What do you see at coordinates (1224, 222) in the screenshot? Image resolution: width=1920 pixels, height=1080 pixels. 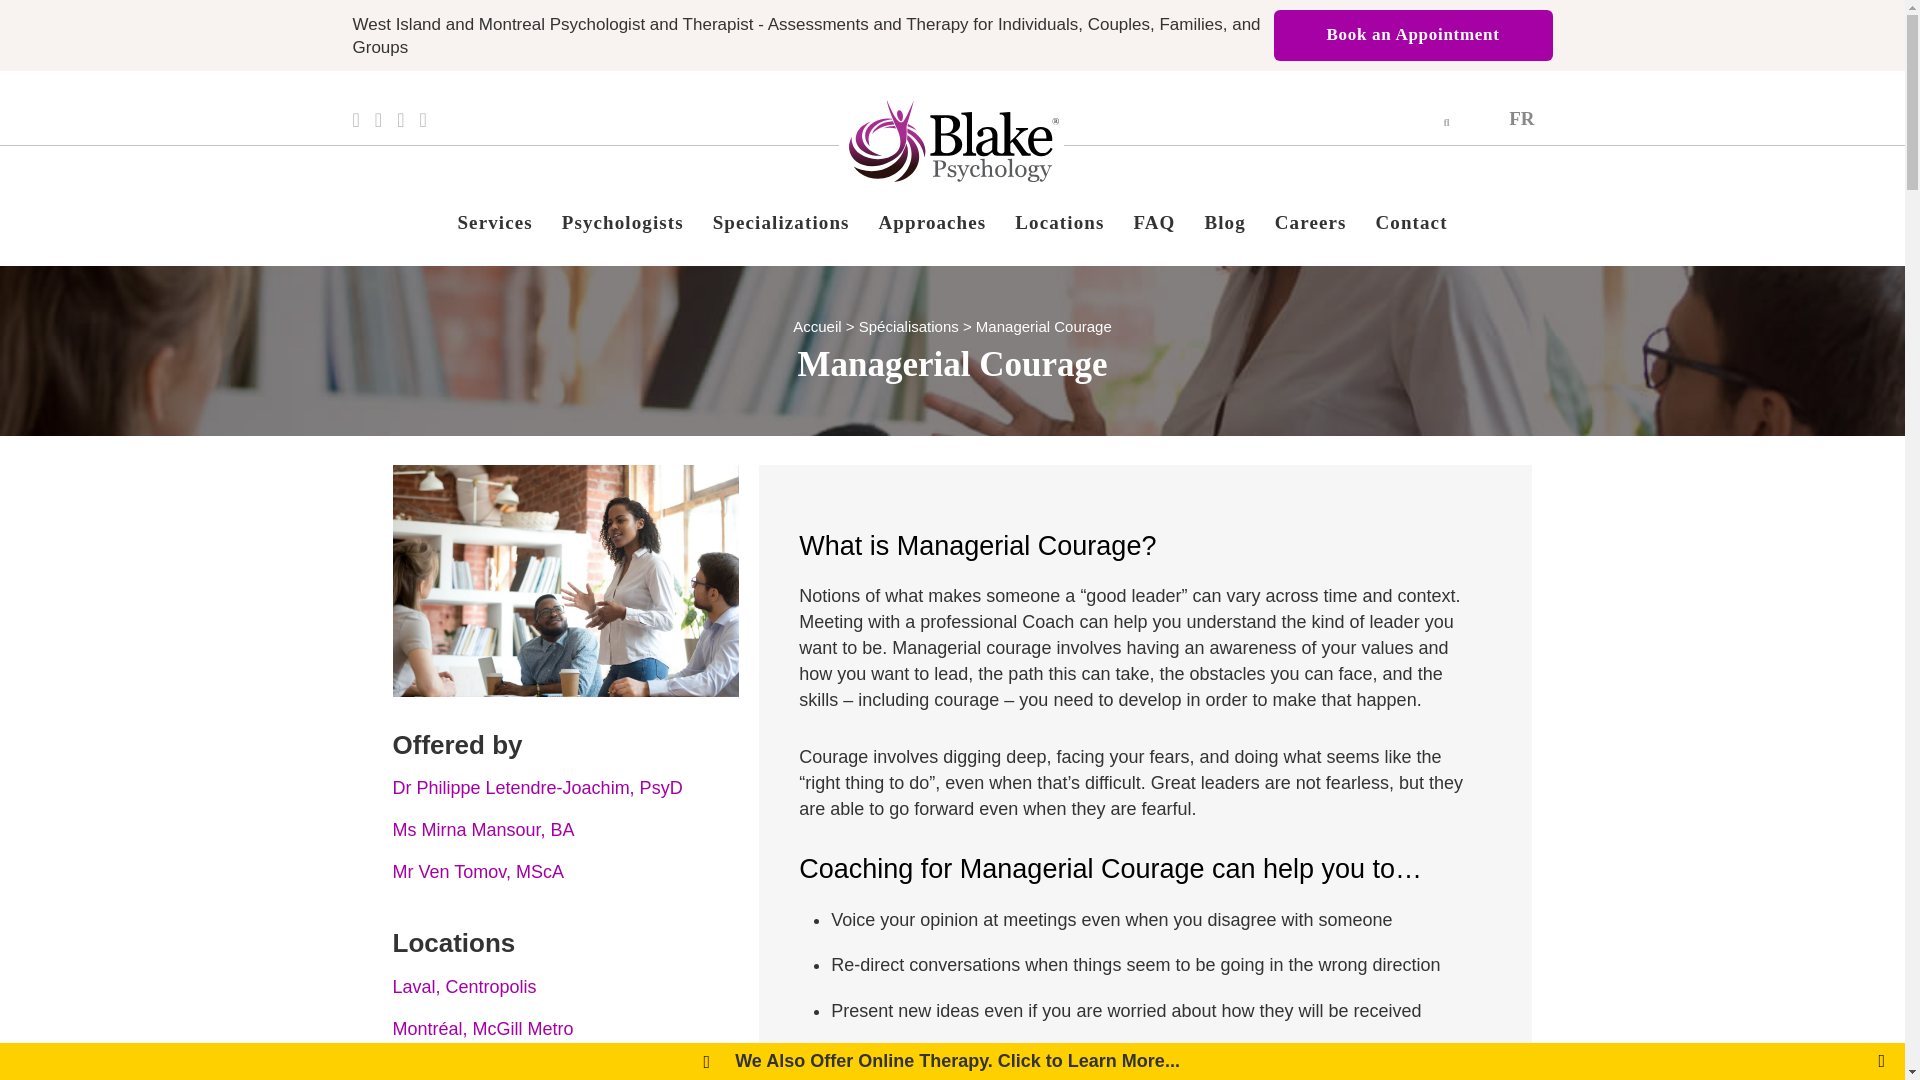 I see `Blog` at bounding box center [1224, 222].